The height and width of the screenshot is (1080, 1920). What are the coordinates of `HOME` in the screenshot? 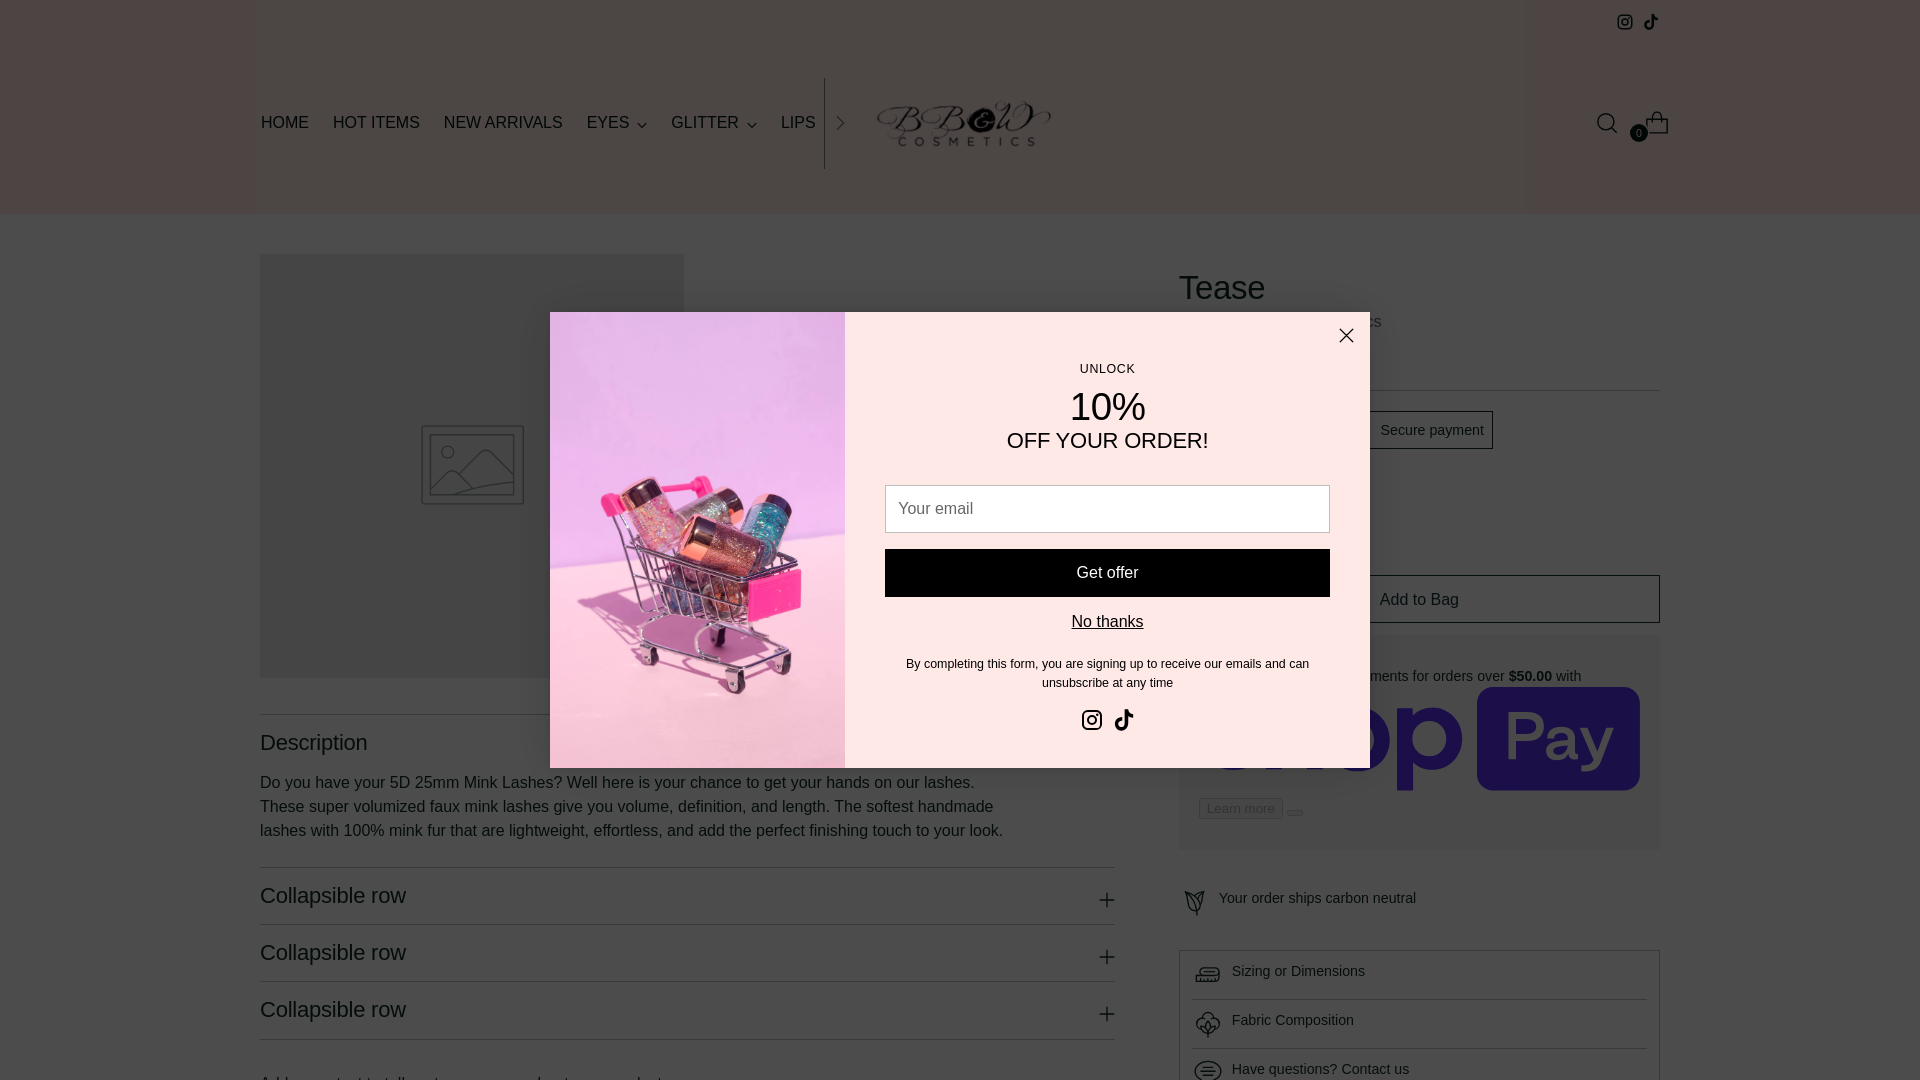 It's located at (285, 122).